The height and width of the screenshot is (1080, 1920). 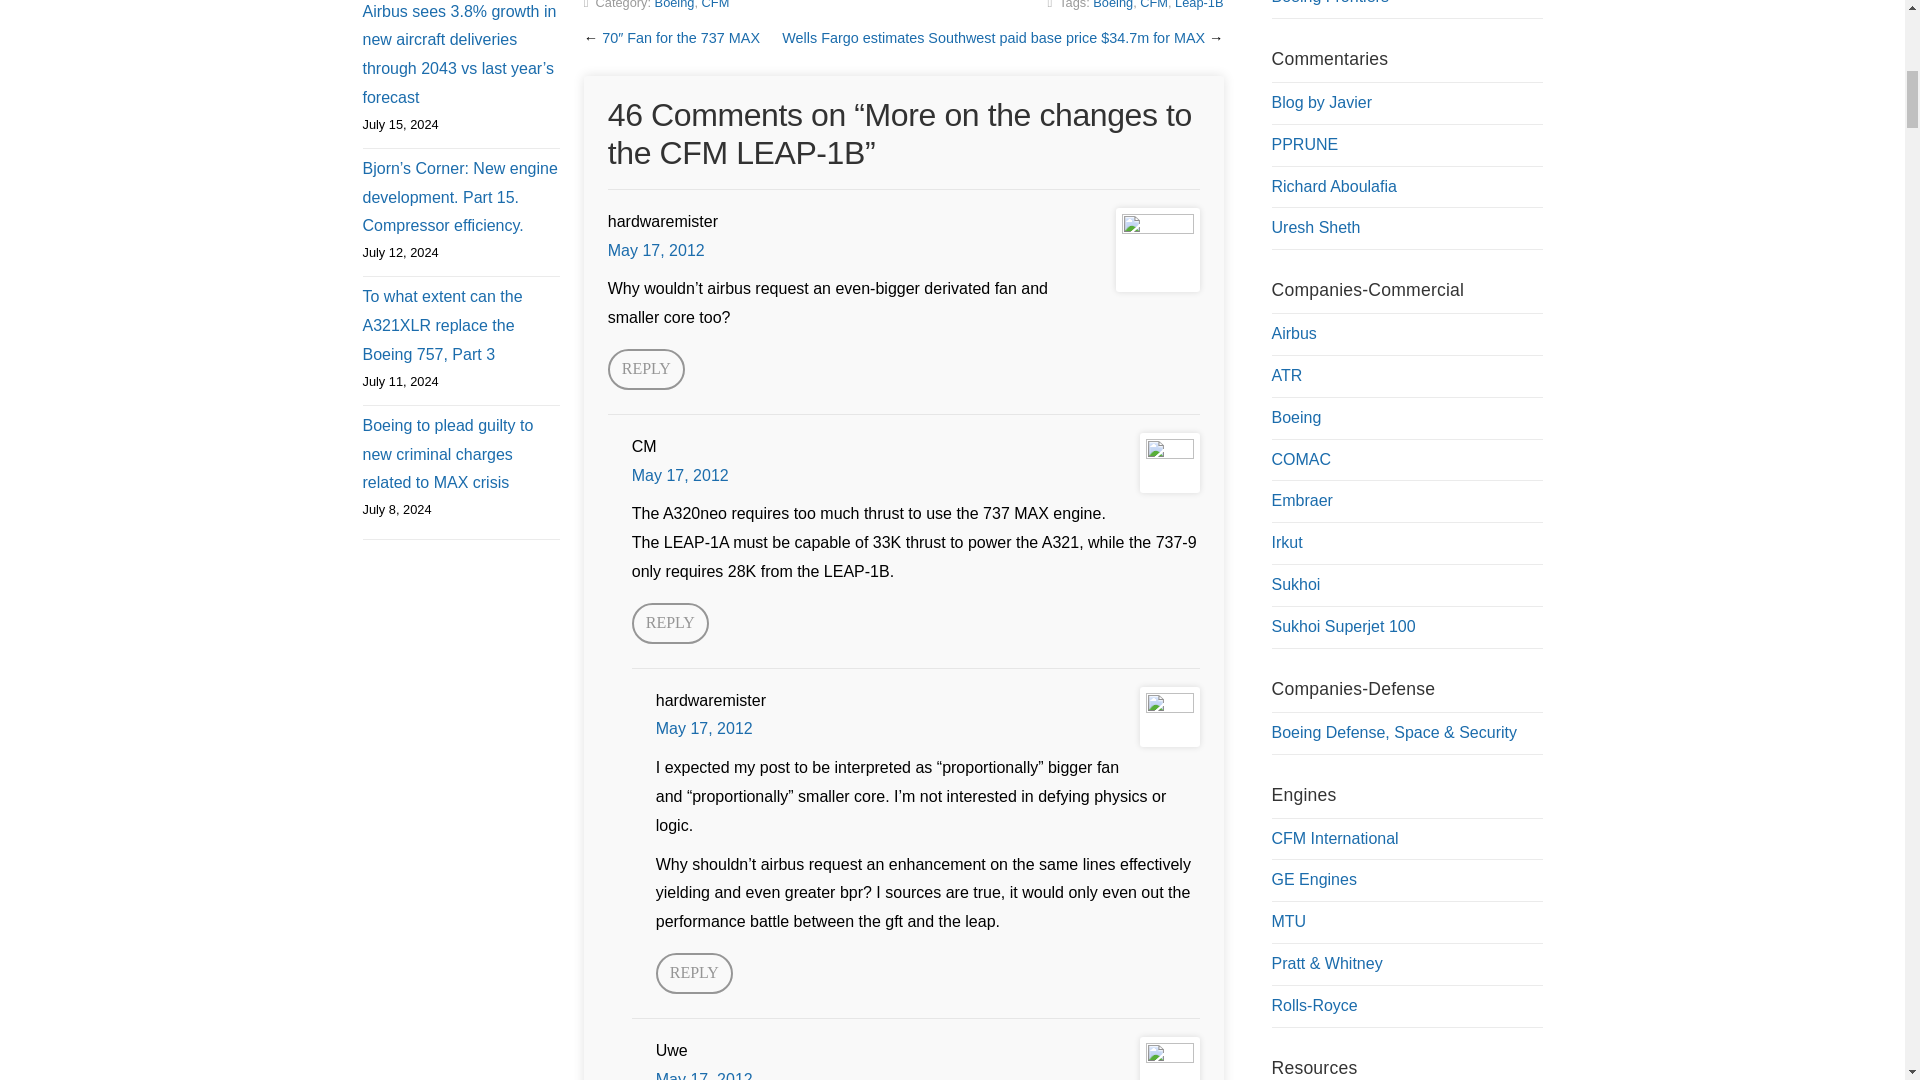 What do you see at coordinates (1199, 4) in the screenshot?
I see `Leap-1B` at bounding box center [1199, 4].